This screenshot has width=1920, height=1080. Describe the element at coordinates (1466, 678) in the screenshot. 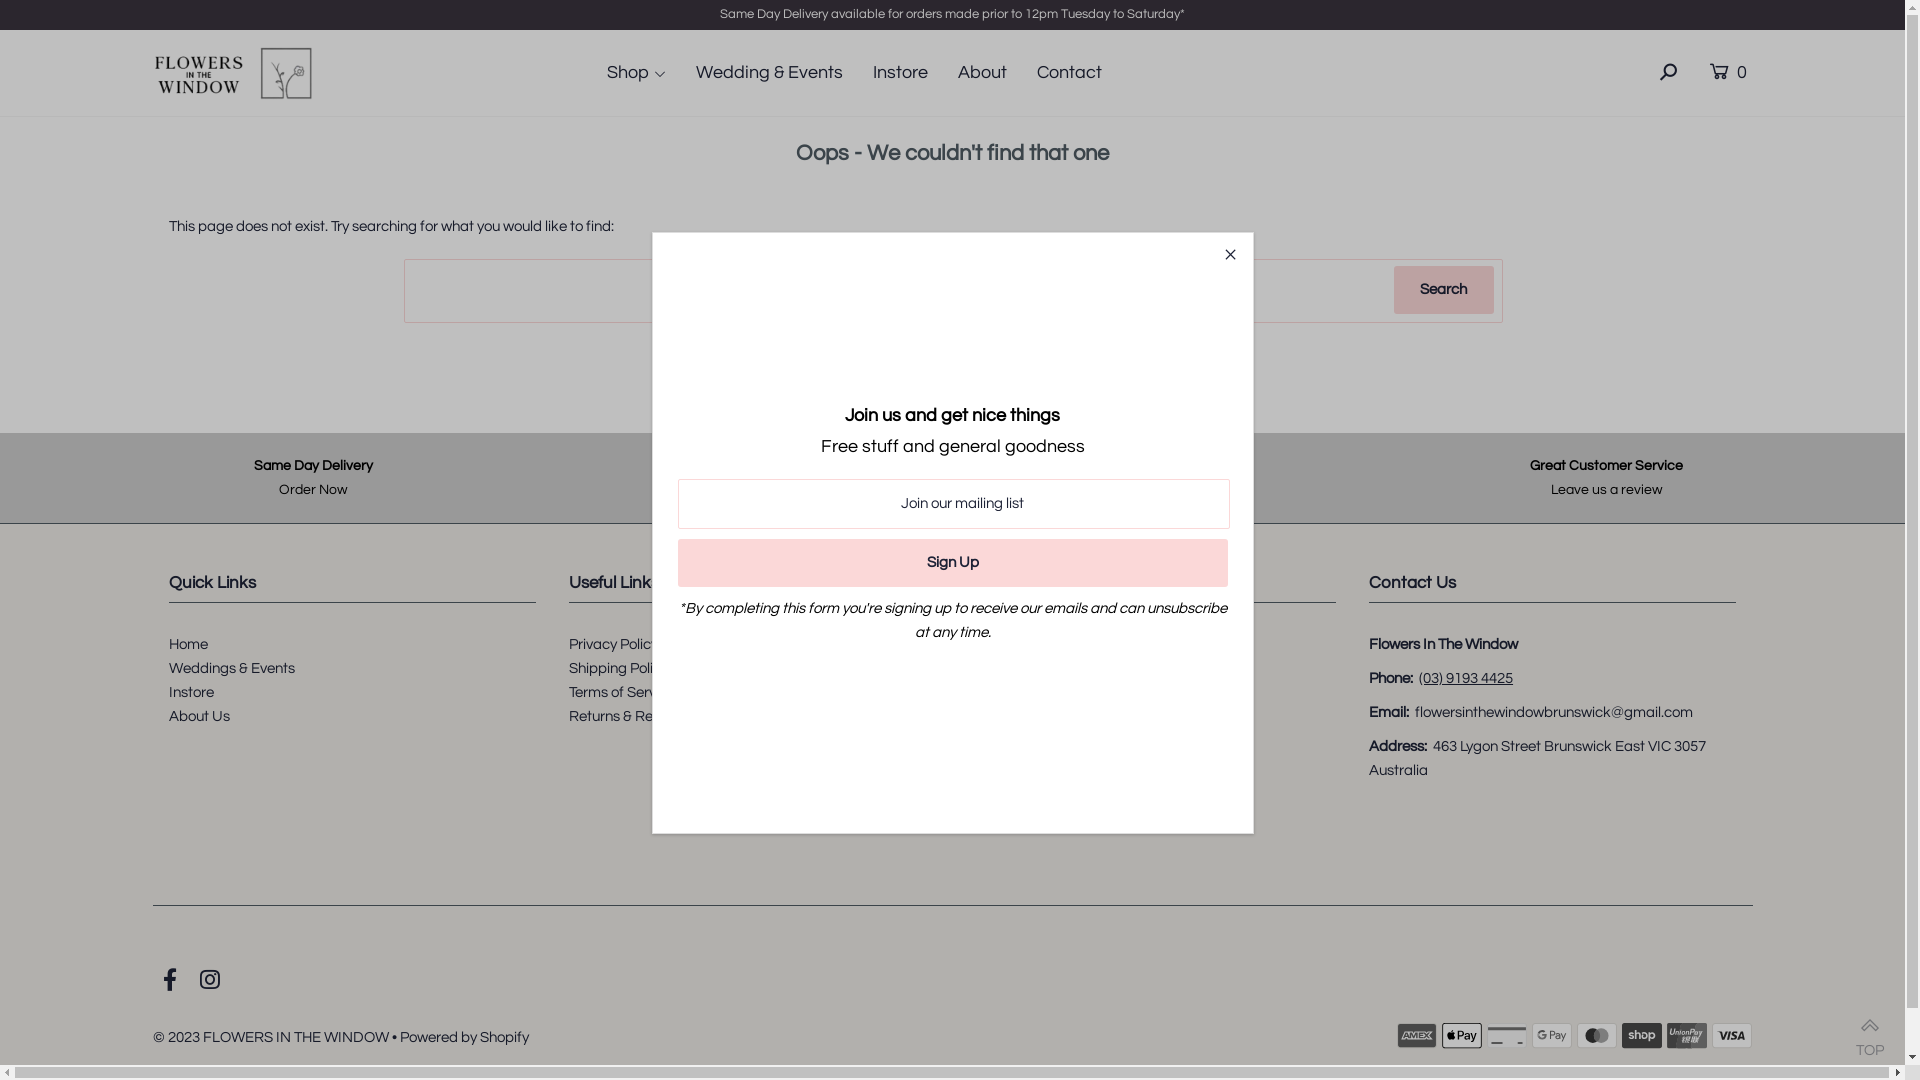

I see `(03) 9193 4425` at that location.